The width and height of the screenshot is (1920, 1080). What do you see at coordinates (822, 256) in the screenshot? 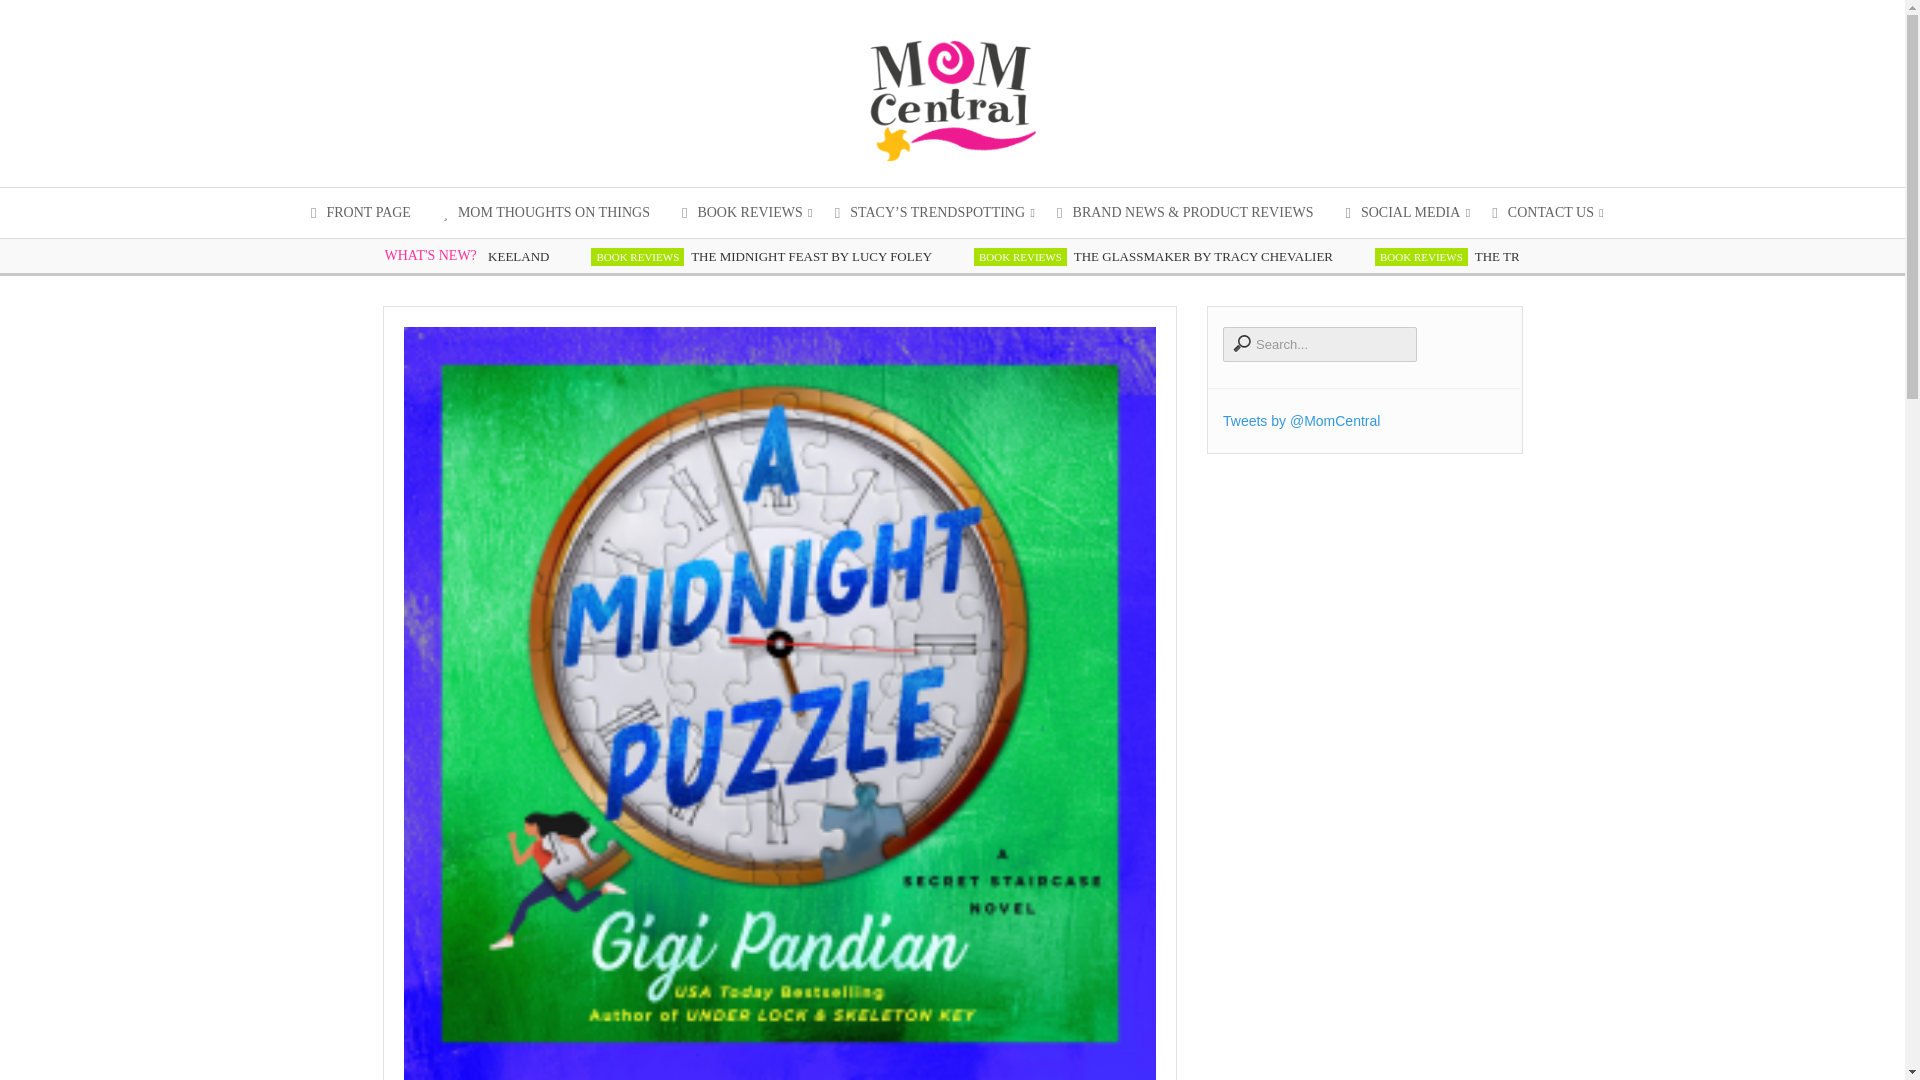
I see `THE MIDNIGHT FEAST BY LUCY FOLEY` at bounding box center [822, 256].